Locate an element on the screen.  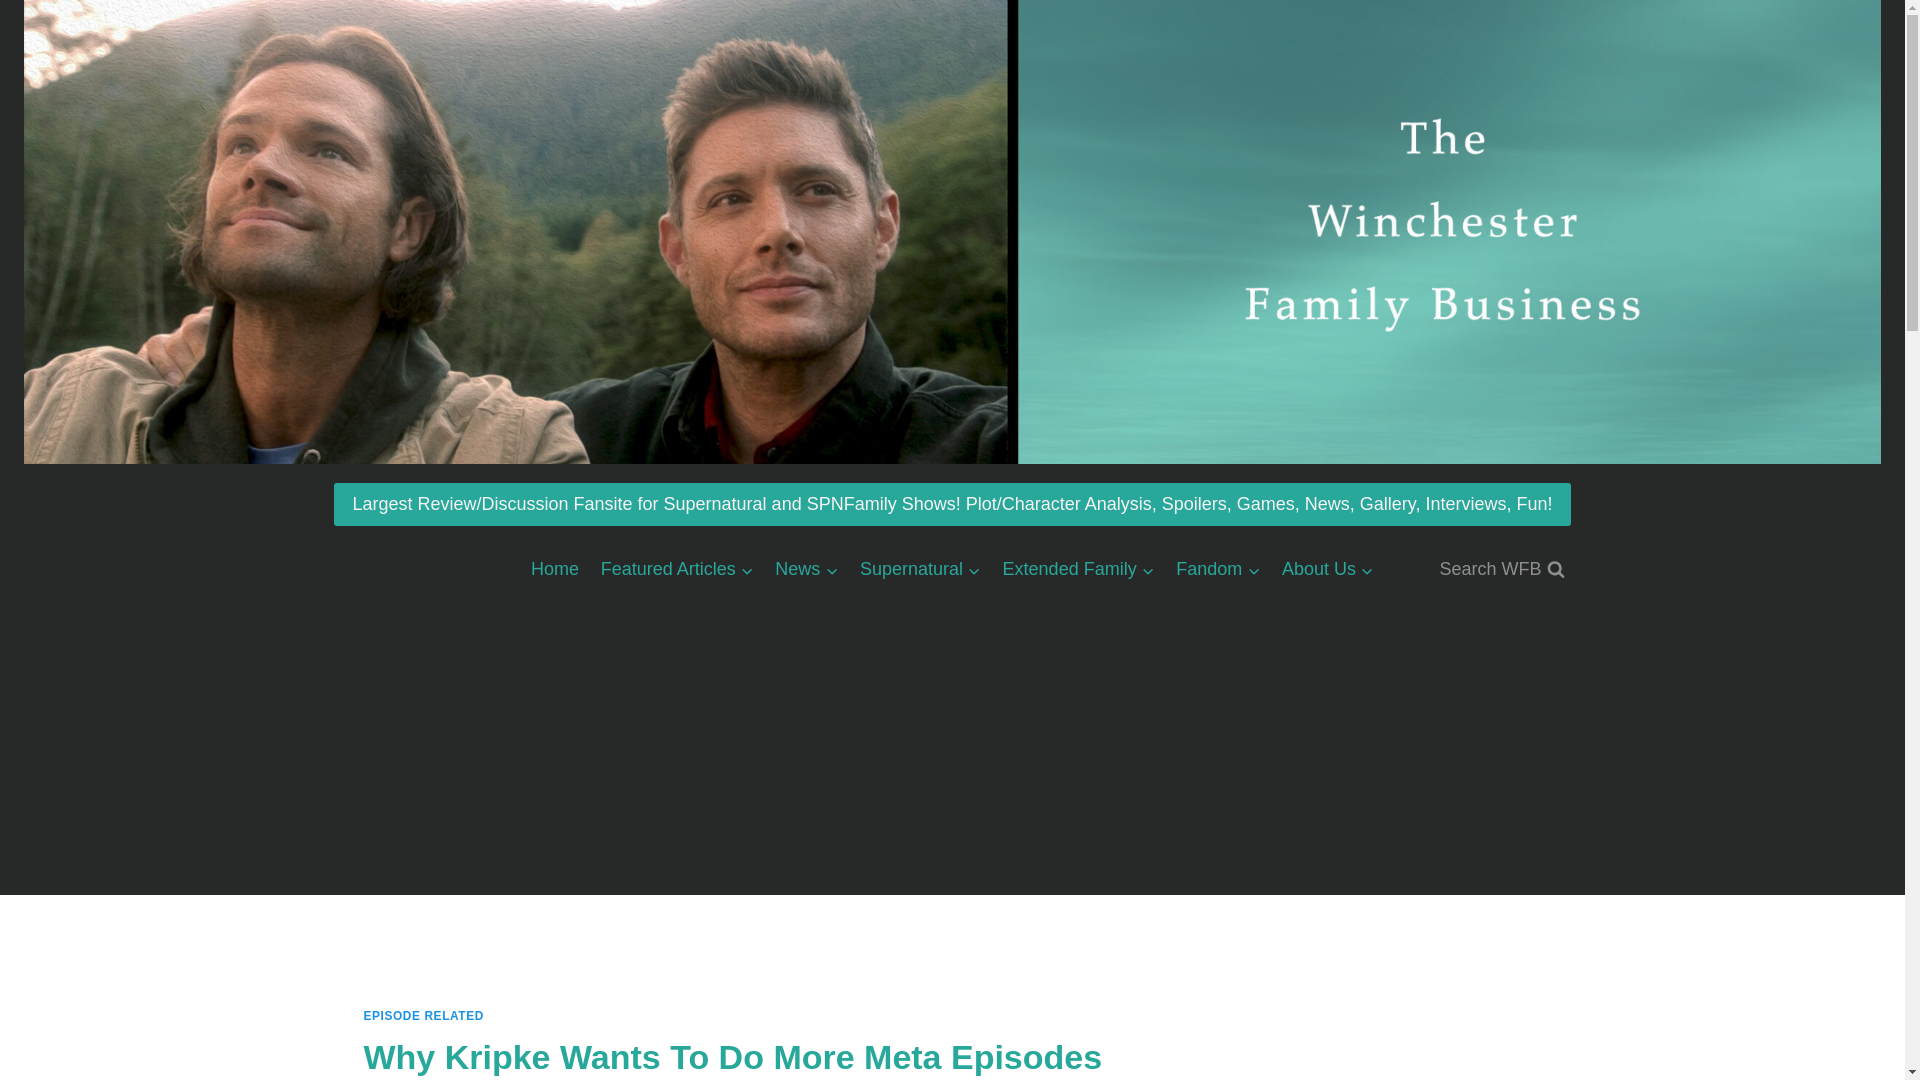
Search WFB is located at coordinates (1501, 569).